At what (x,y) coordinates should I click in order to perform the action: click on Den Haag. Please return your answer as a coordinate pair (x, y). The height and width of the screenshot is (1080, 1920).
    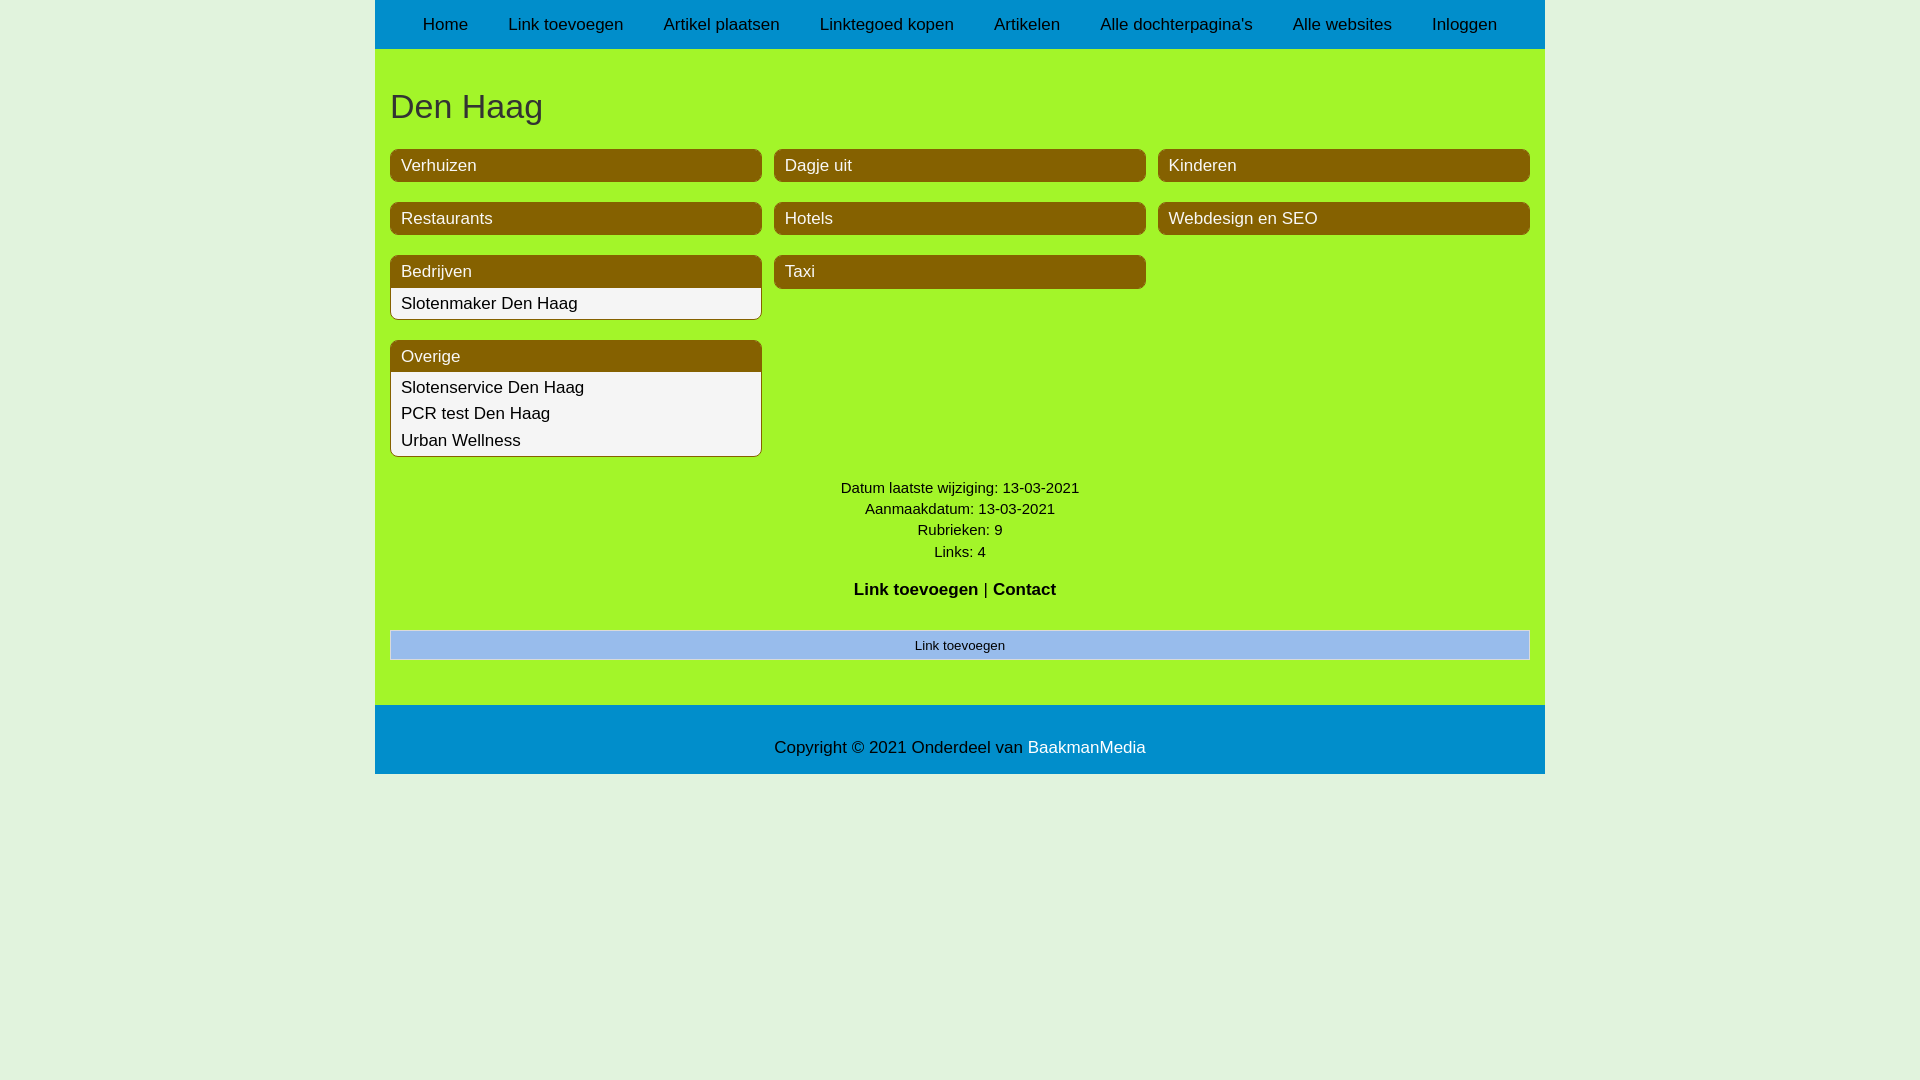
    Looking at the image, I should click on (960, 106).